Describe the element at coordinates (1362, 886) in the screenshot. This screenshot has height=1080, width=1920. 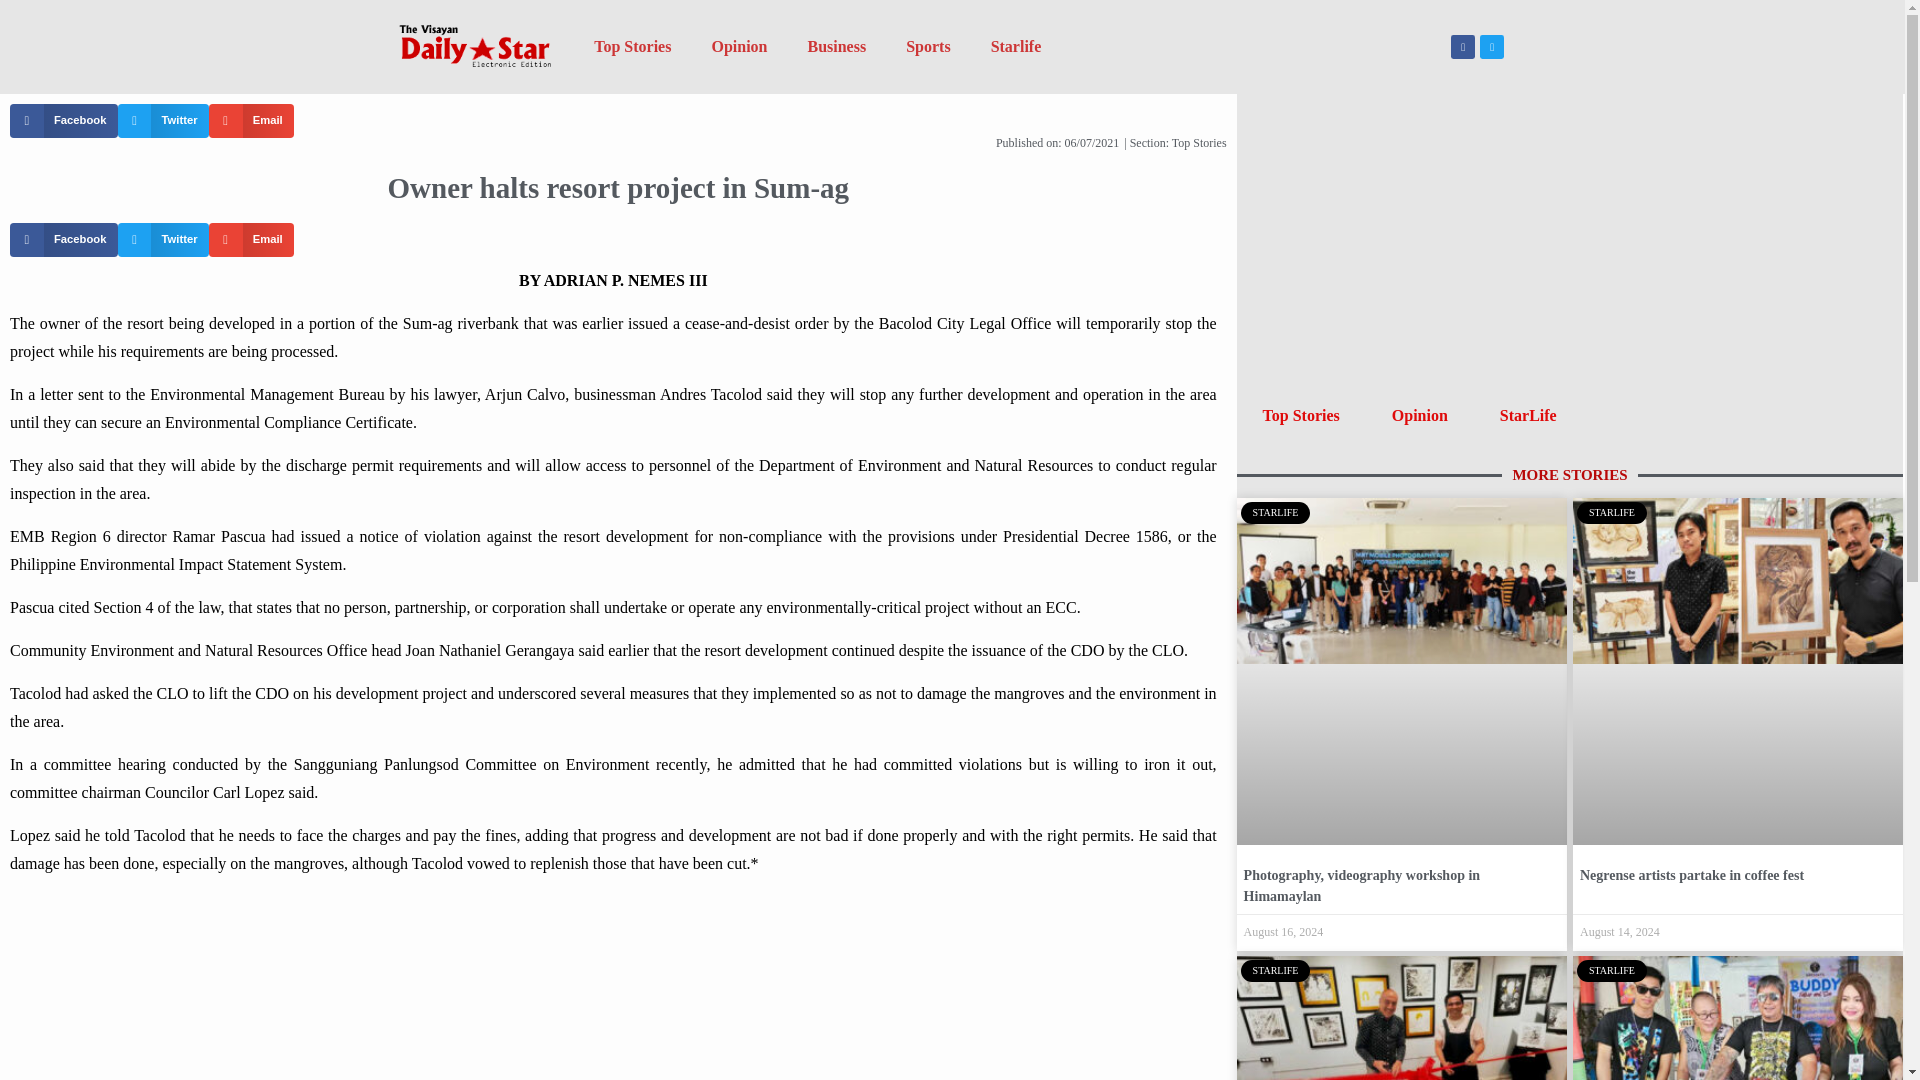
I see `Photography, videography workshop in Himamaylan` at that location.